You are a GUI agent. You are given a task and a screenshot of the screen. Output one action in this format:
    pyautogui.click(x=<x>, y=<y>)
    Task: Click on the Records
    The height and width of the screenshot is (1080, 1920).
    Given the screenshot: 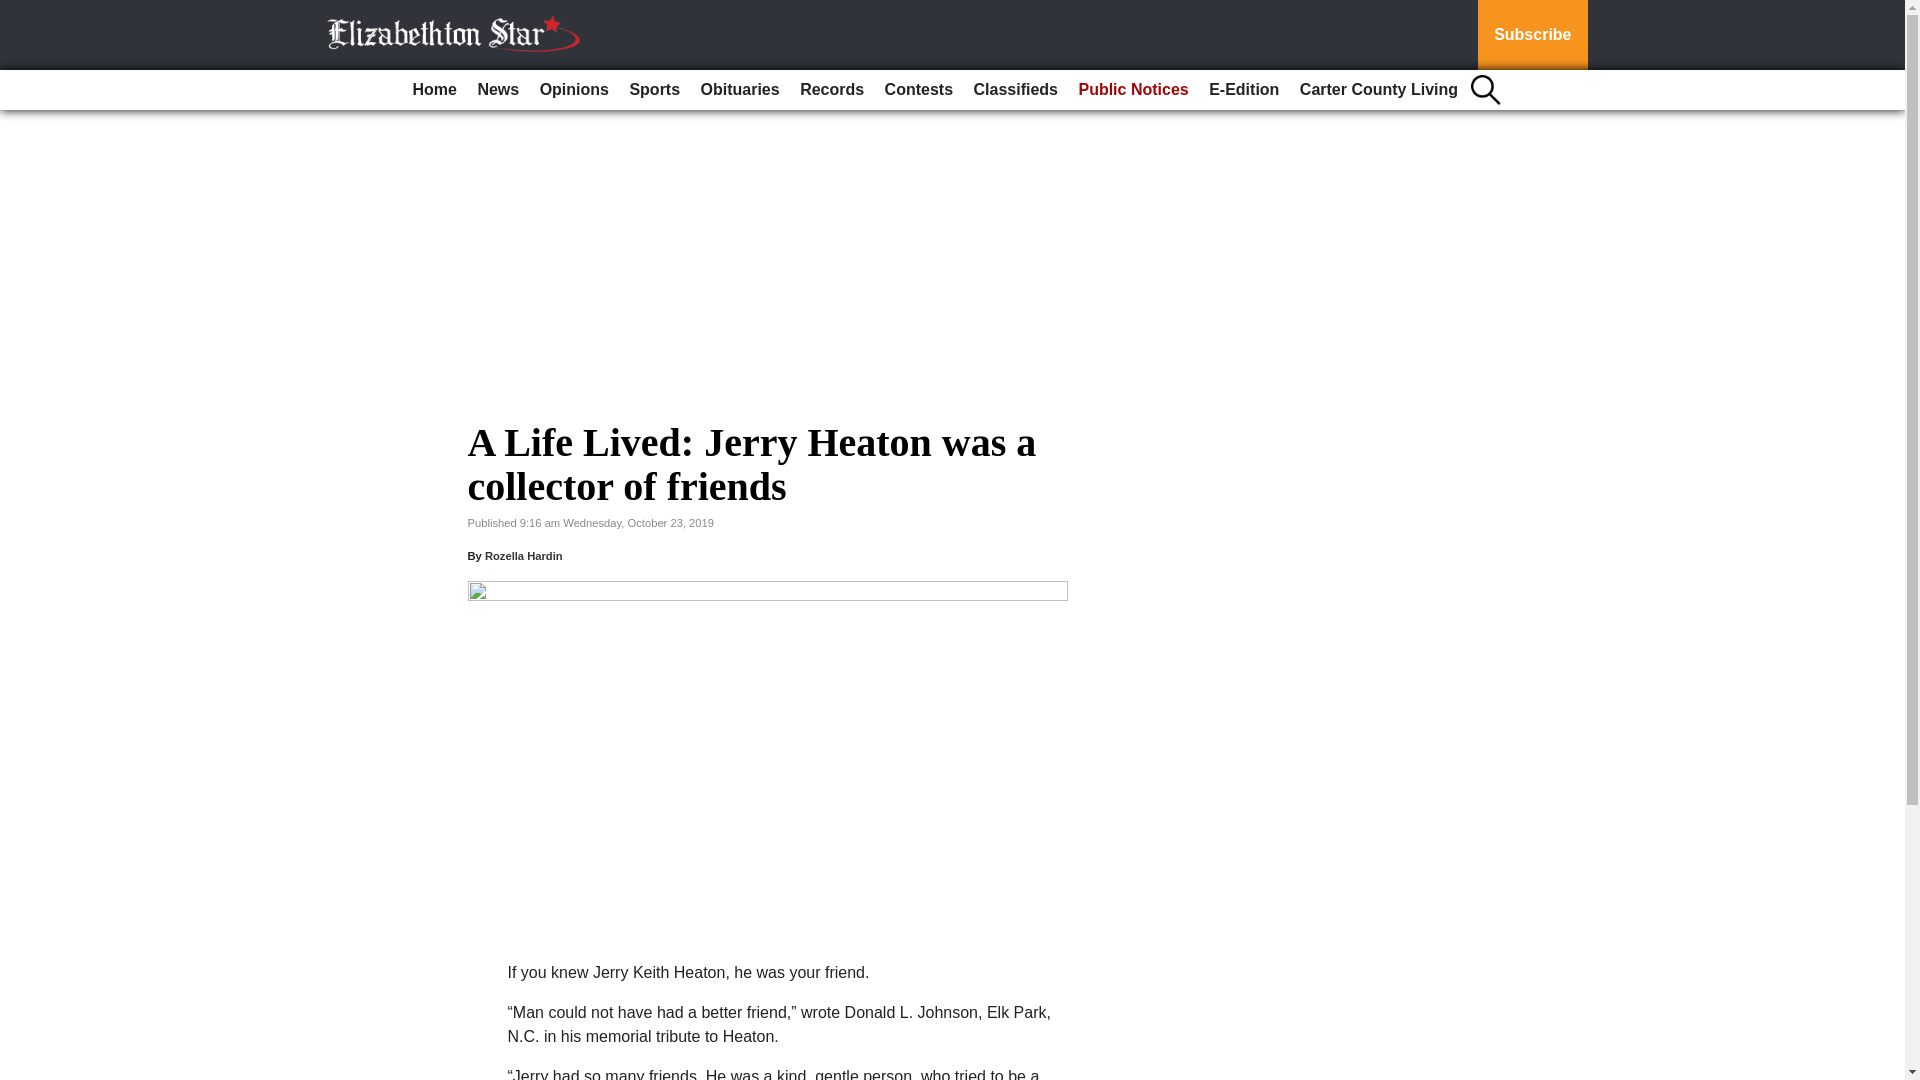 What is the action you would take?
    pyautogui.click(x=831, y=90)
    